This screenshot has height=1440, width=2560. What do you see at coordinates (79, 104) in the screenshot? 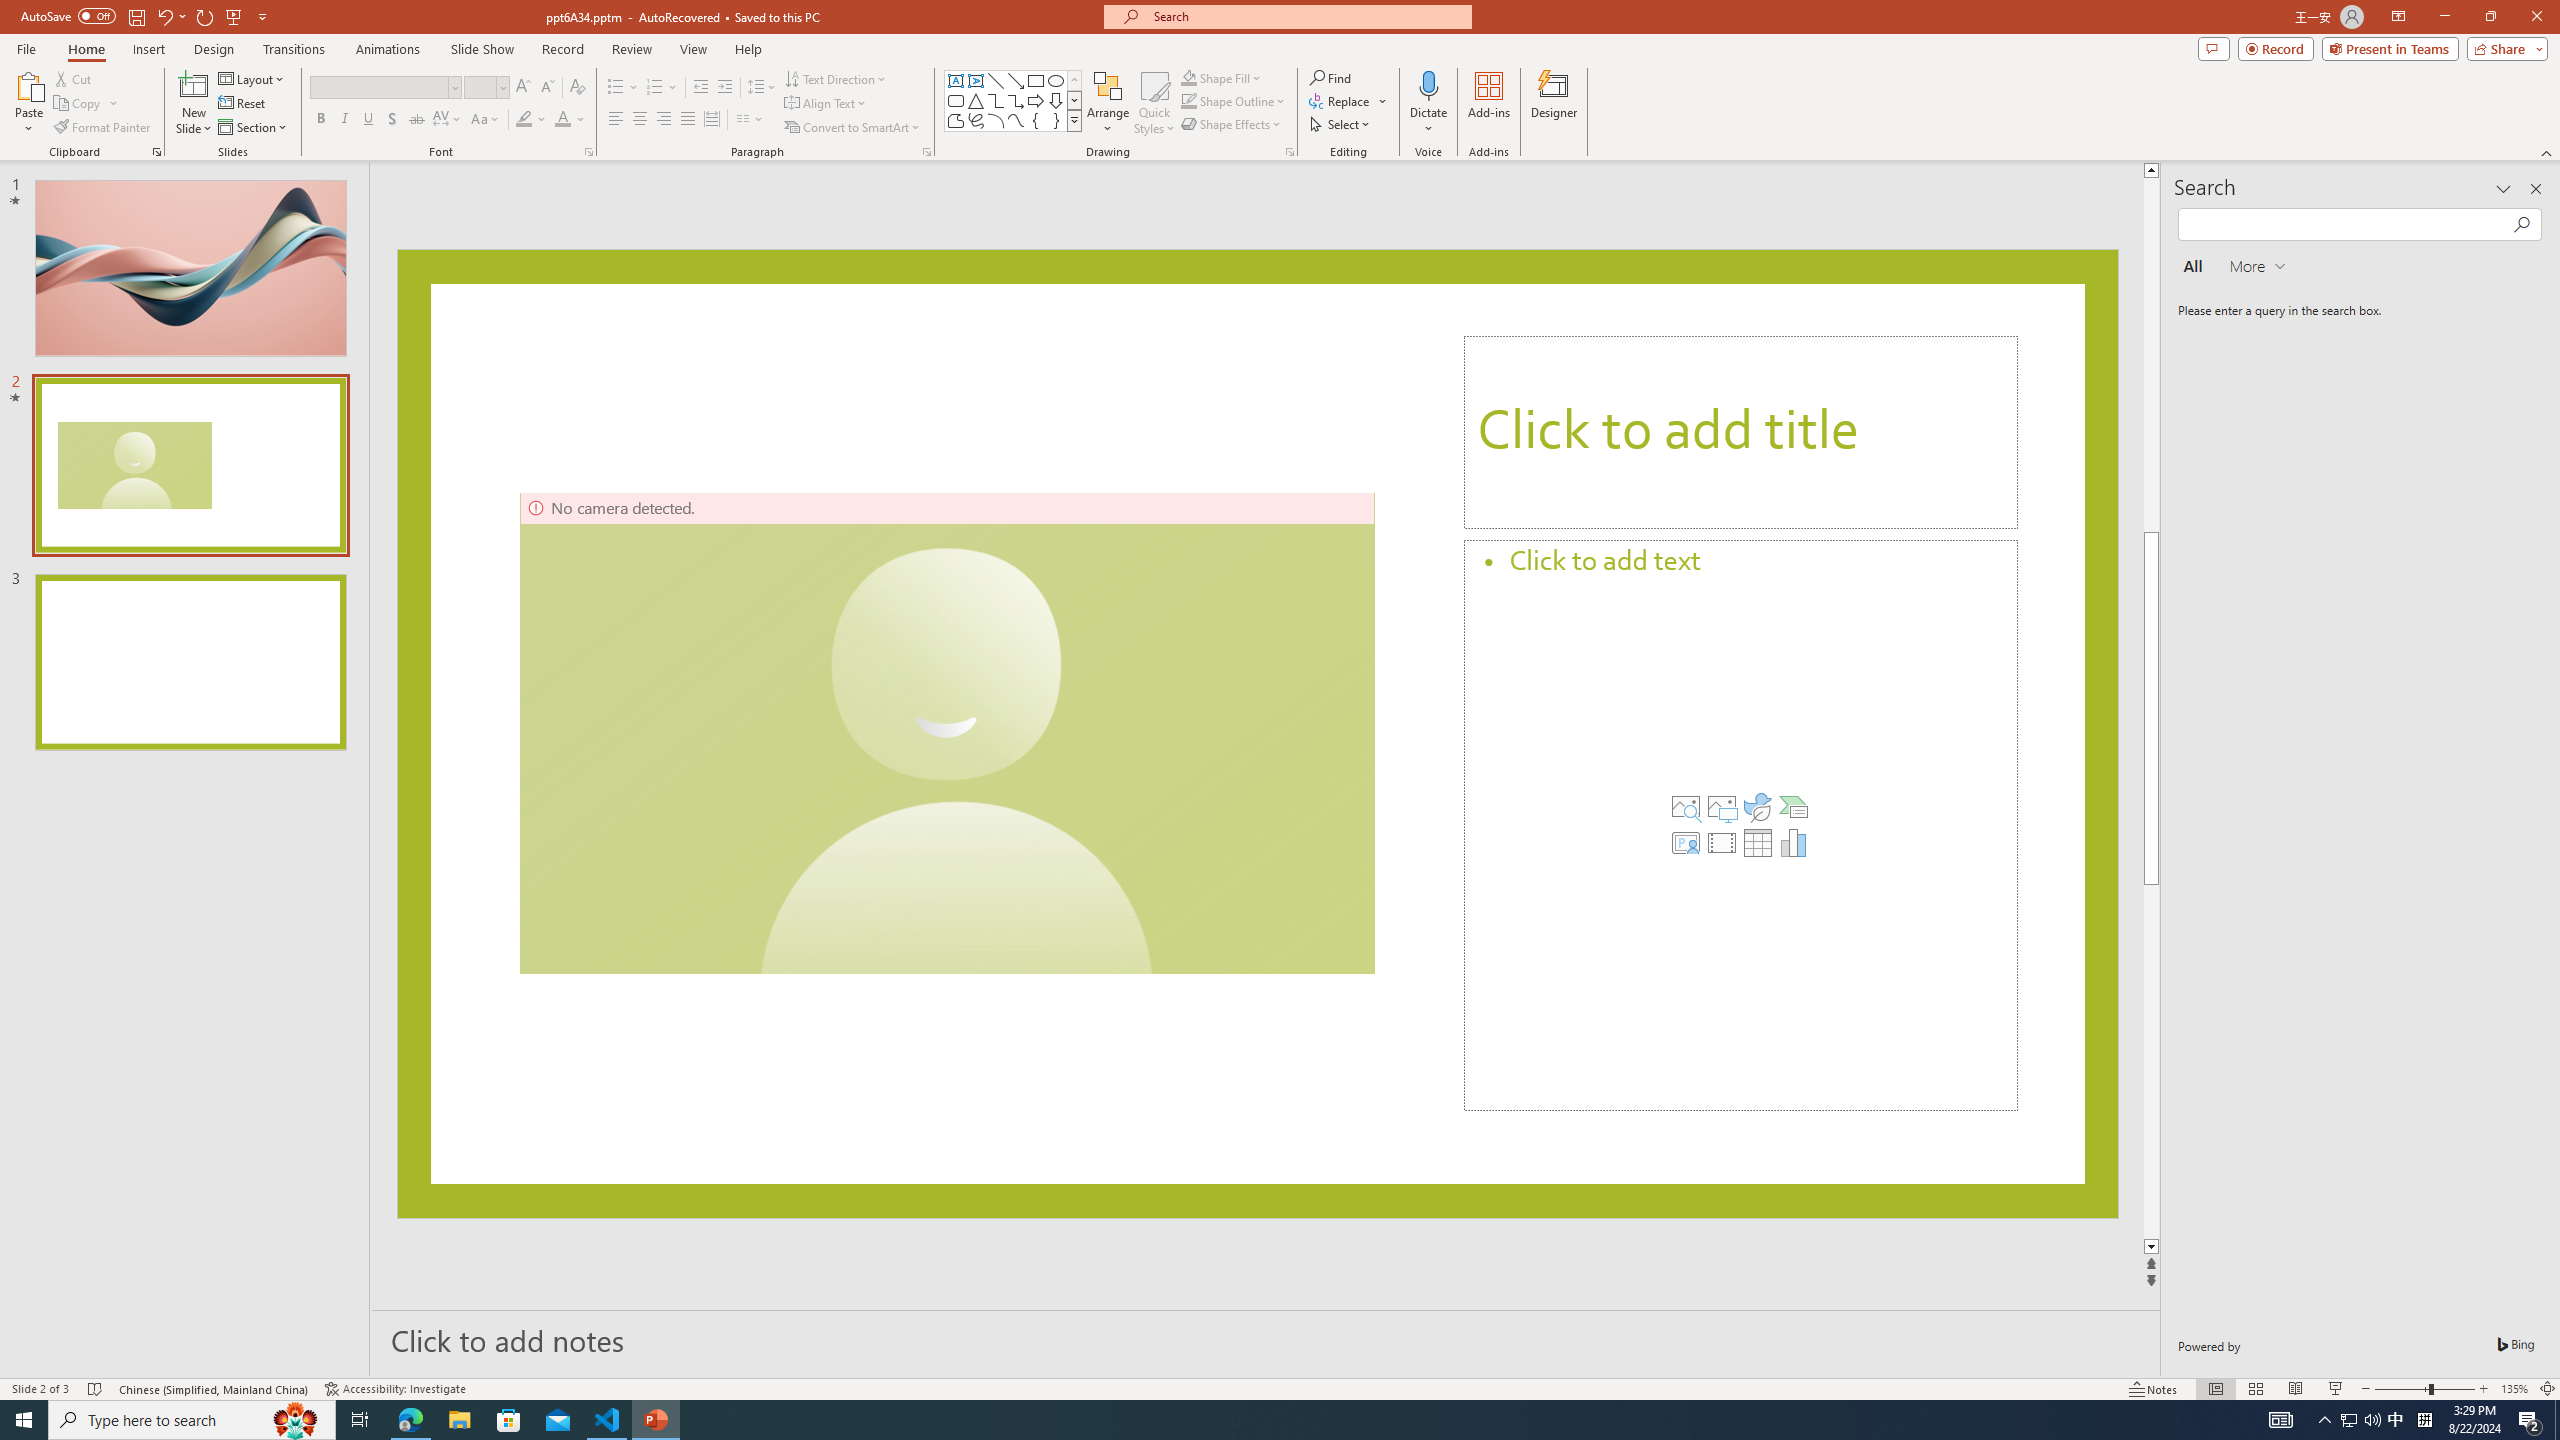
I see `Copy` at bounding box center [79, 104].